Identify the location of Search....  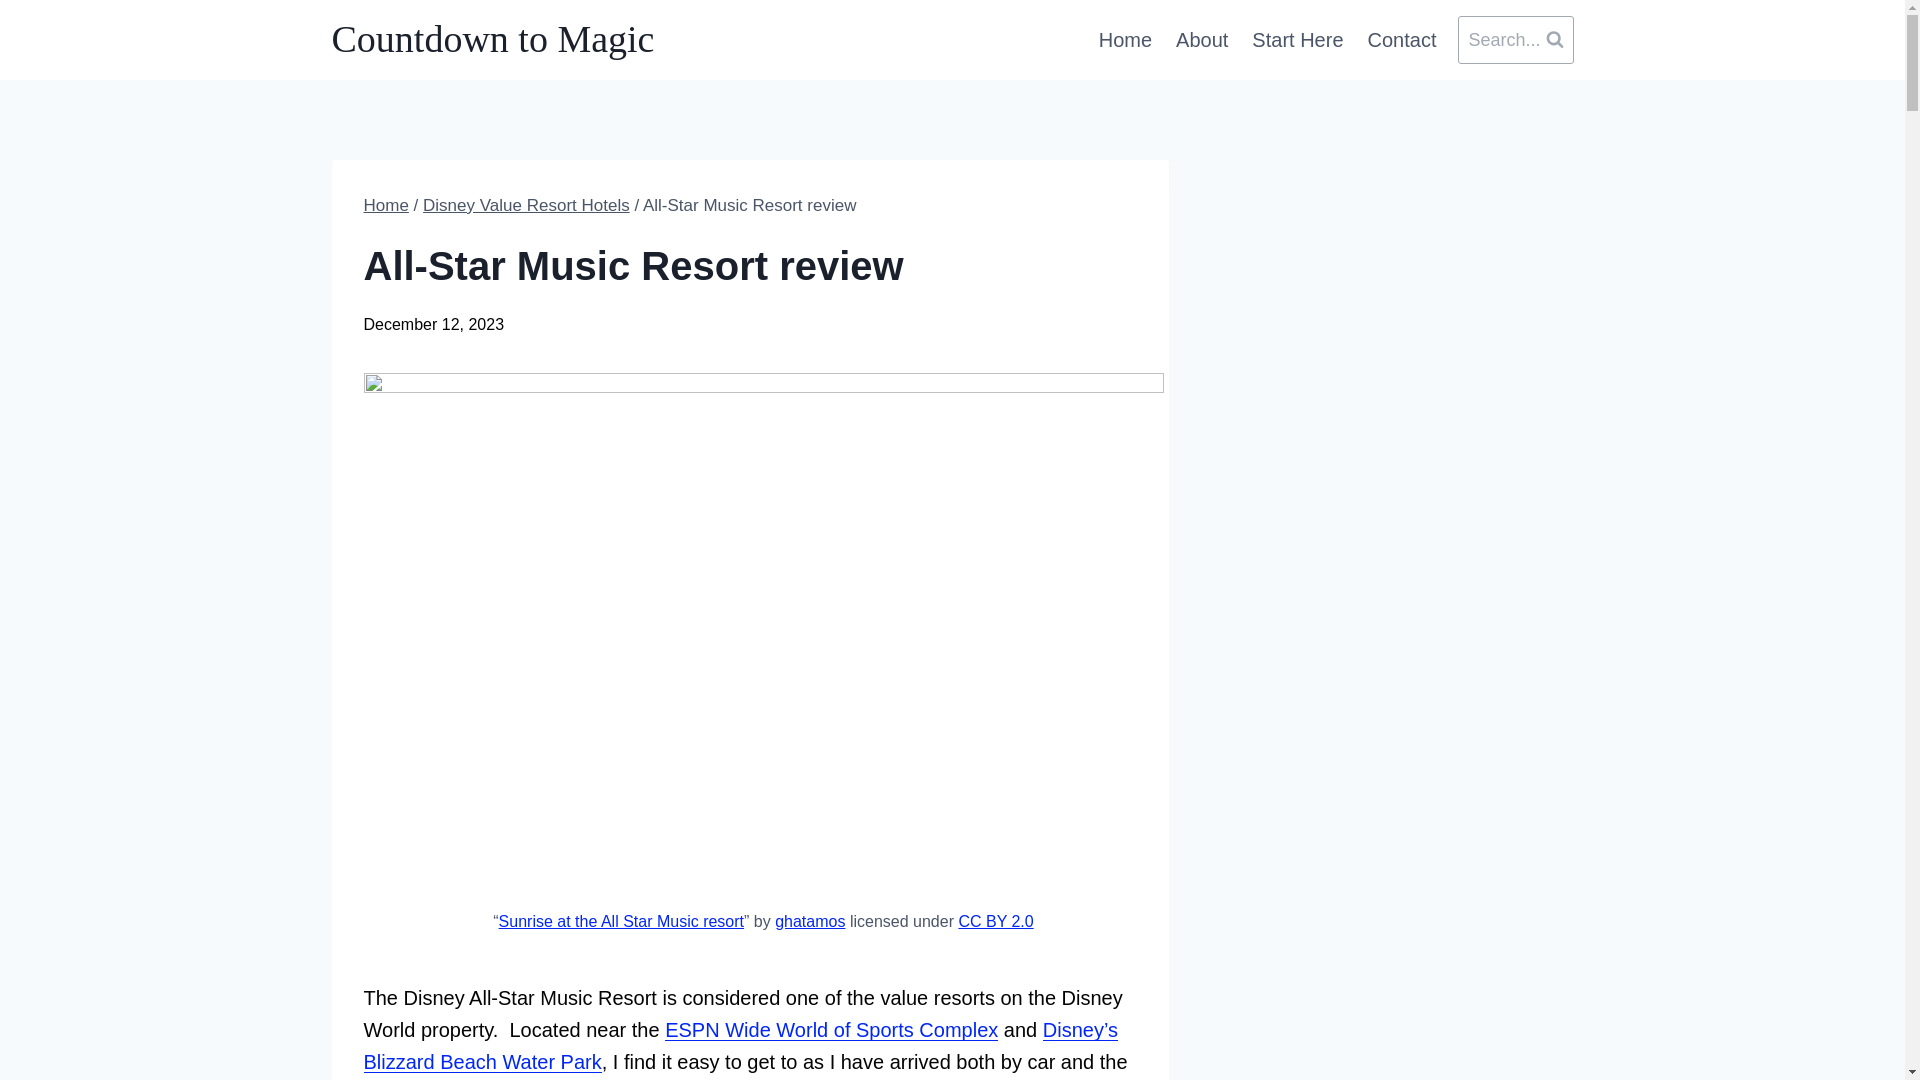
(1514, 40).